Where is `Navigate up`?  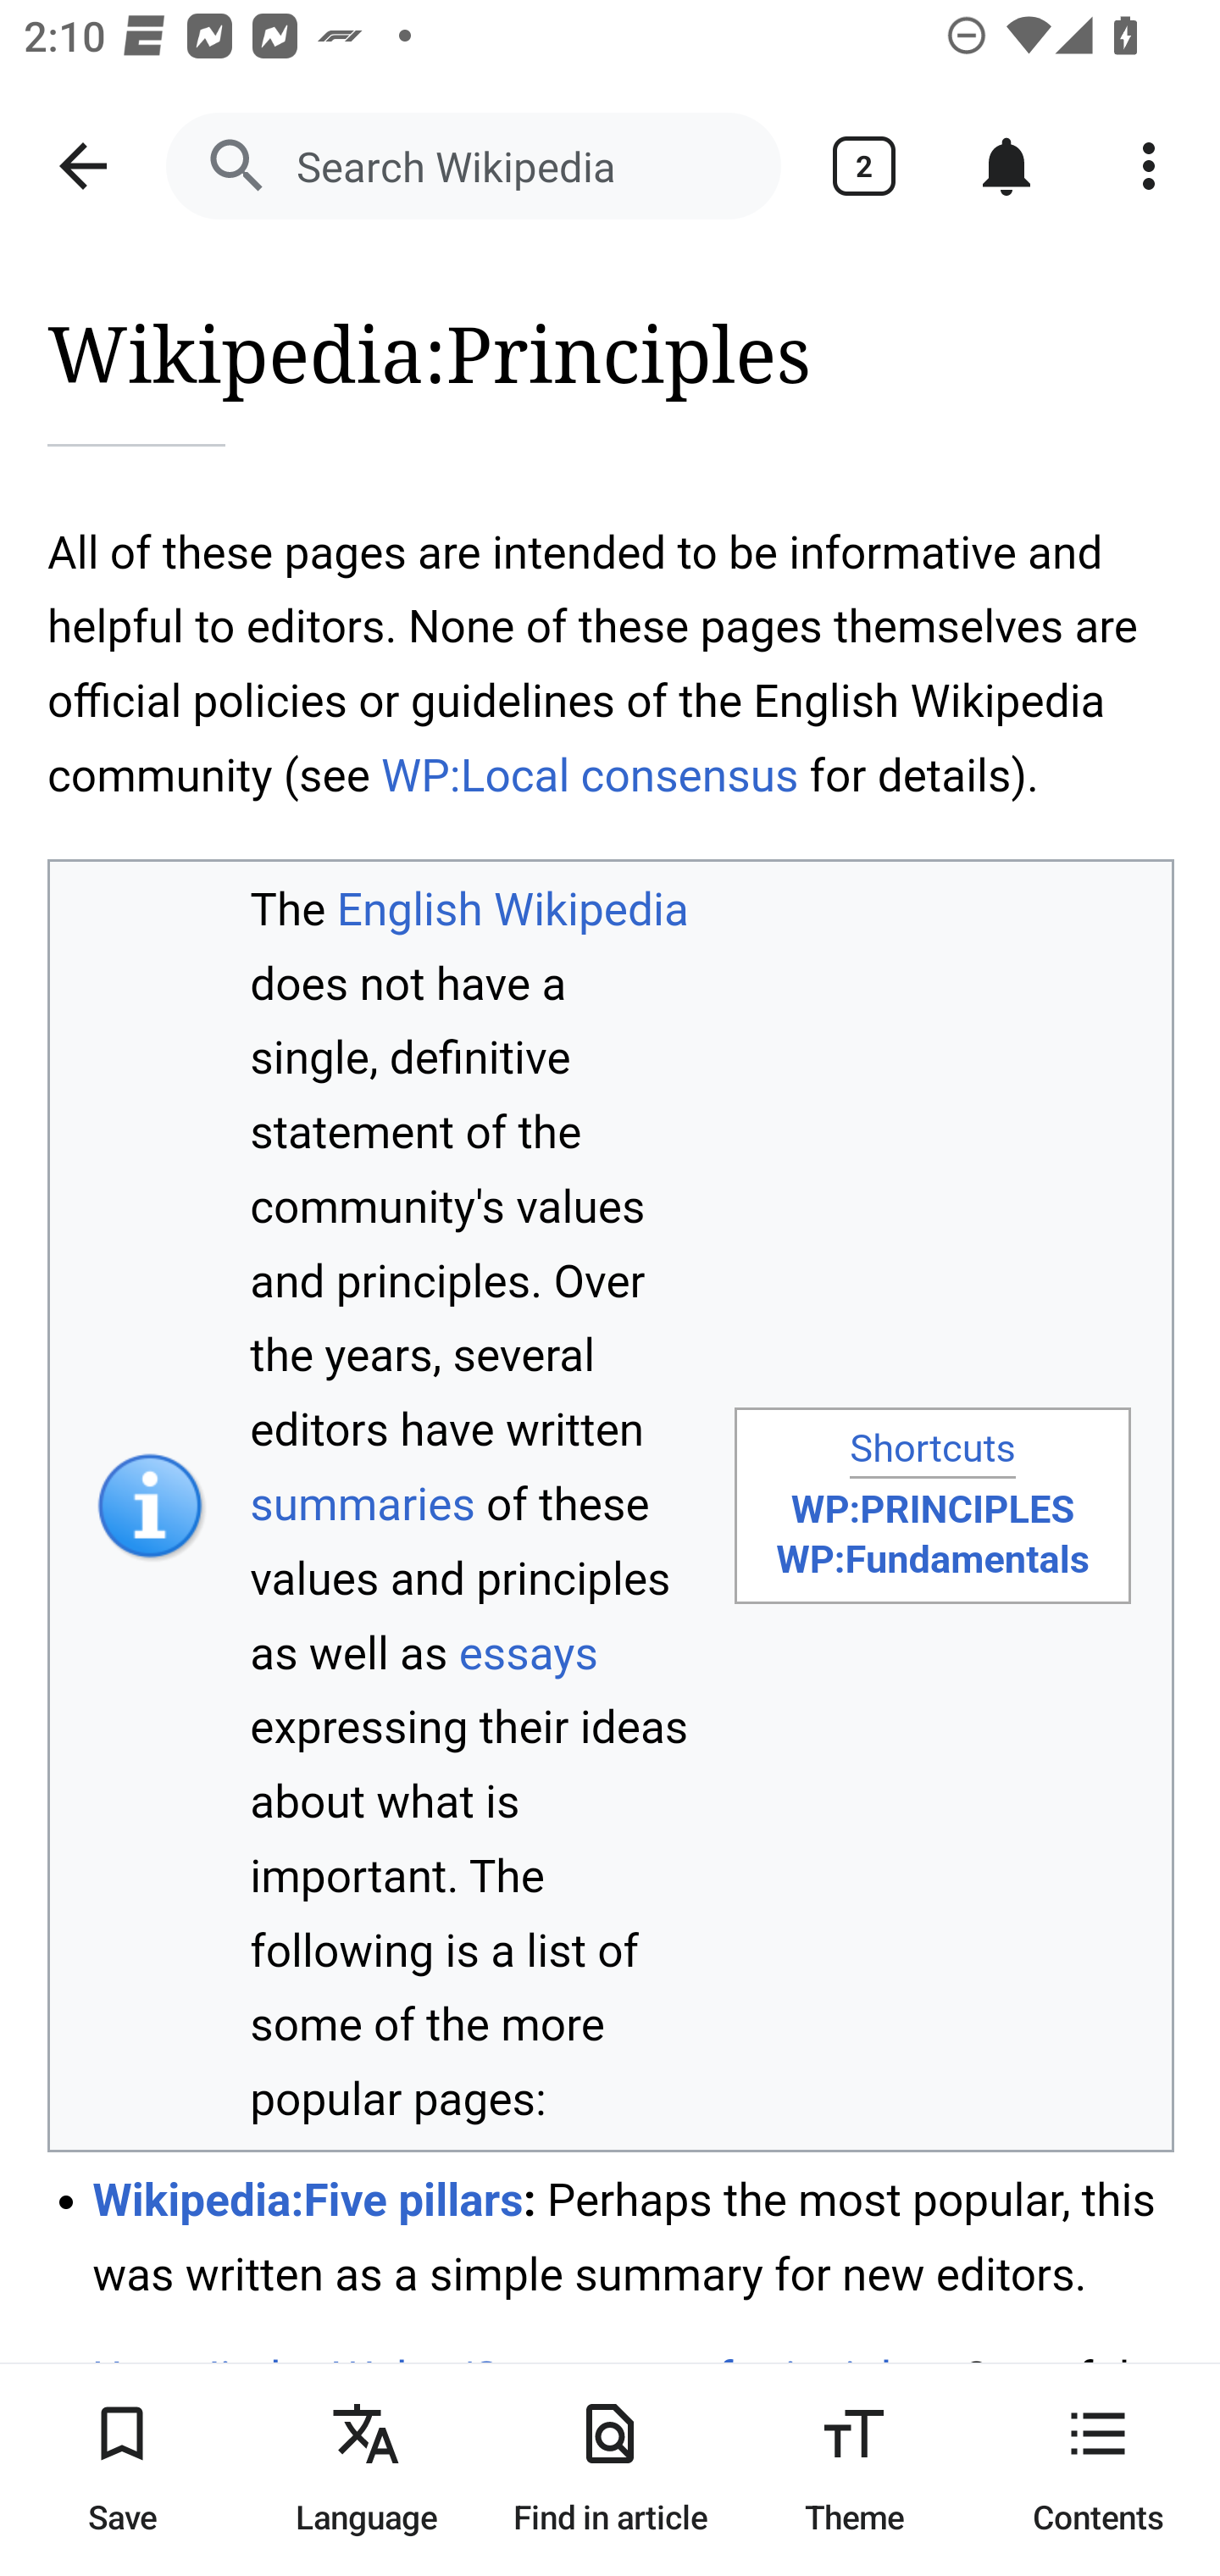 Navigate up is located at coordinates (83, 166).